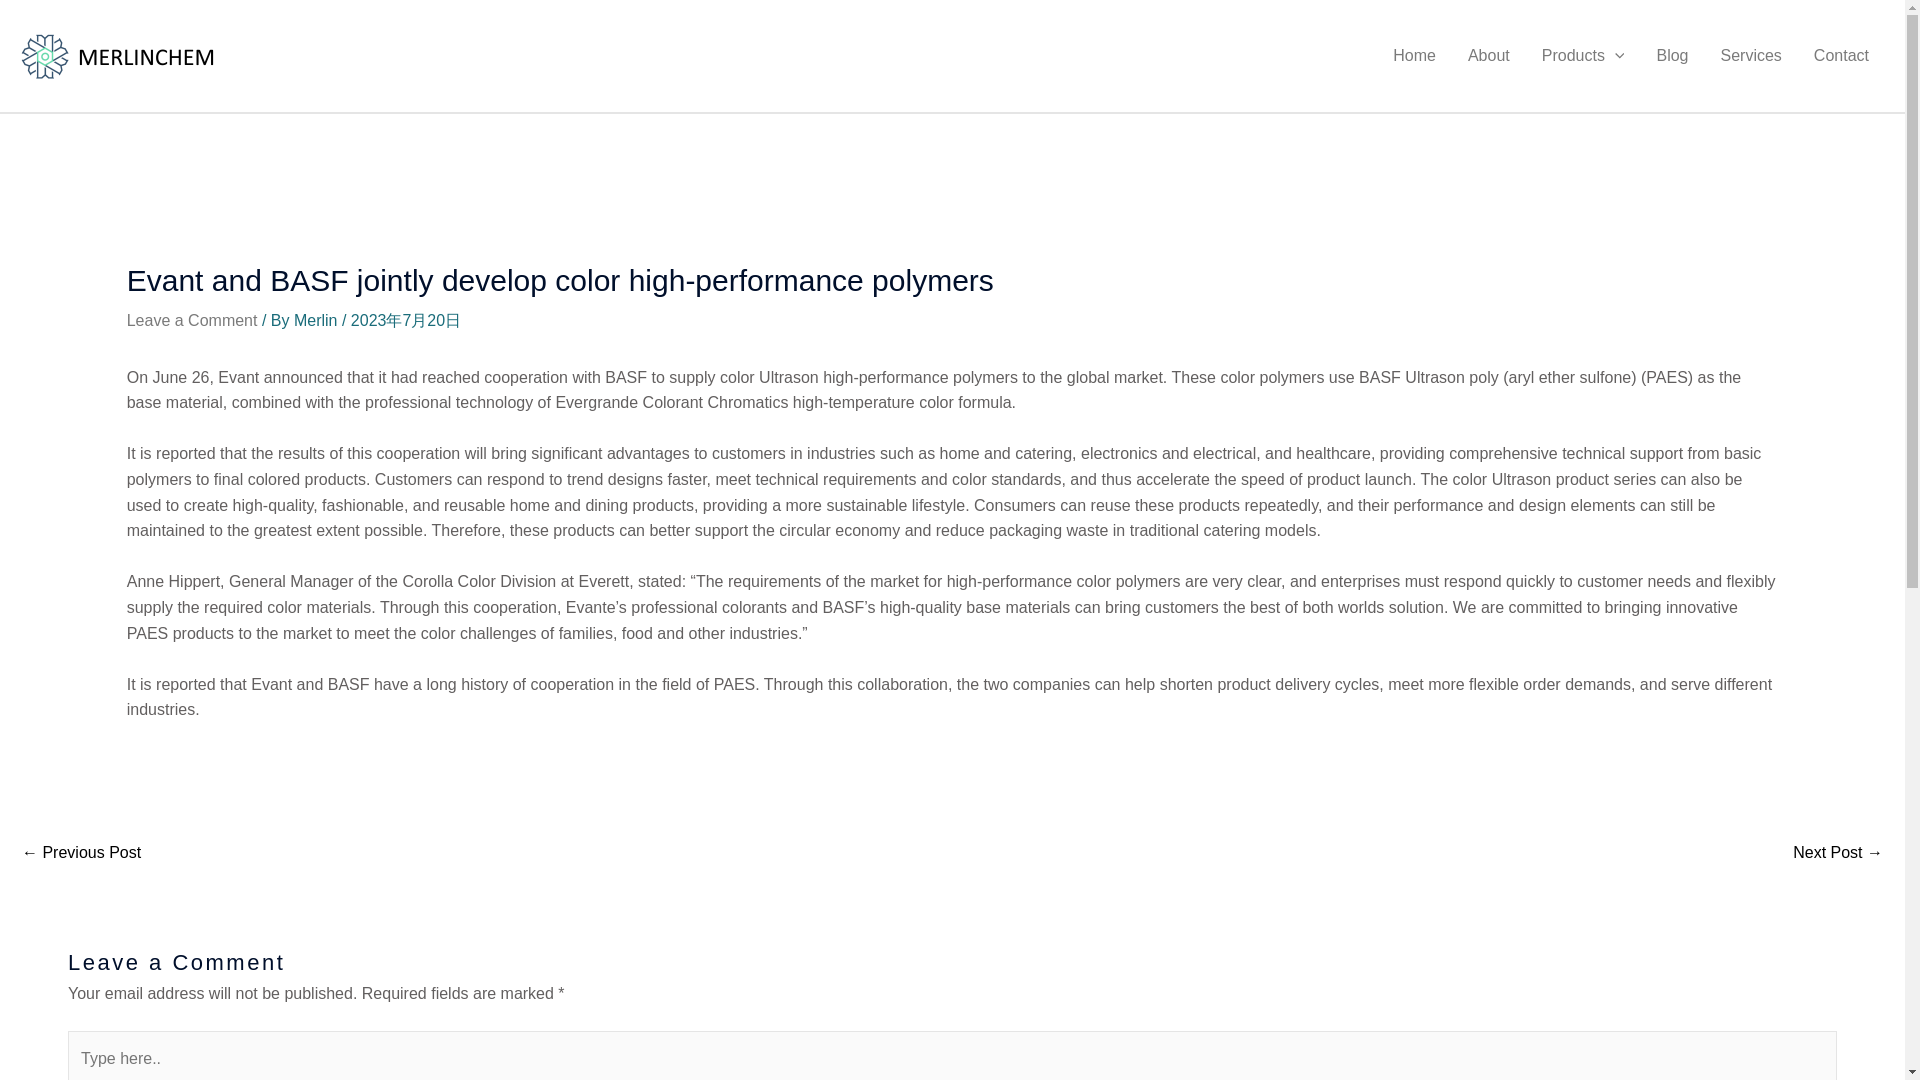 Image resolution: width=1920 pixels, height=1080 pixels. I want to click on Contact, so click(1841, 56).